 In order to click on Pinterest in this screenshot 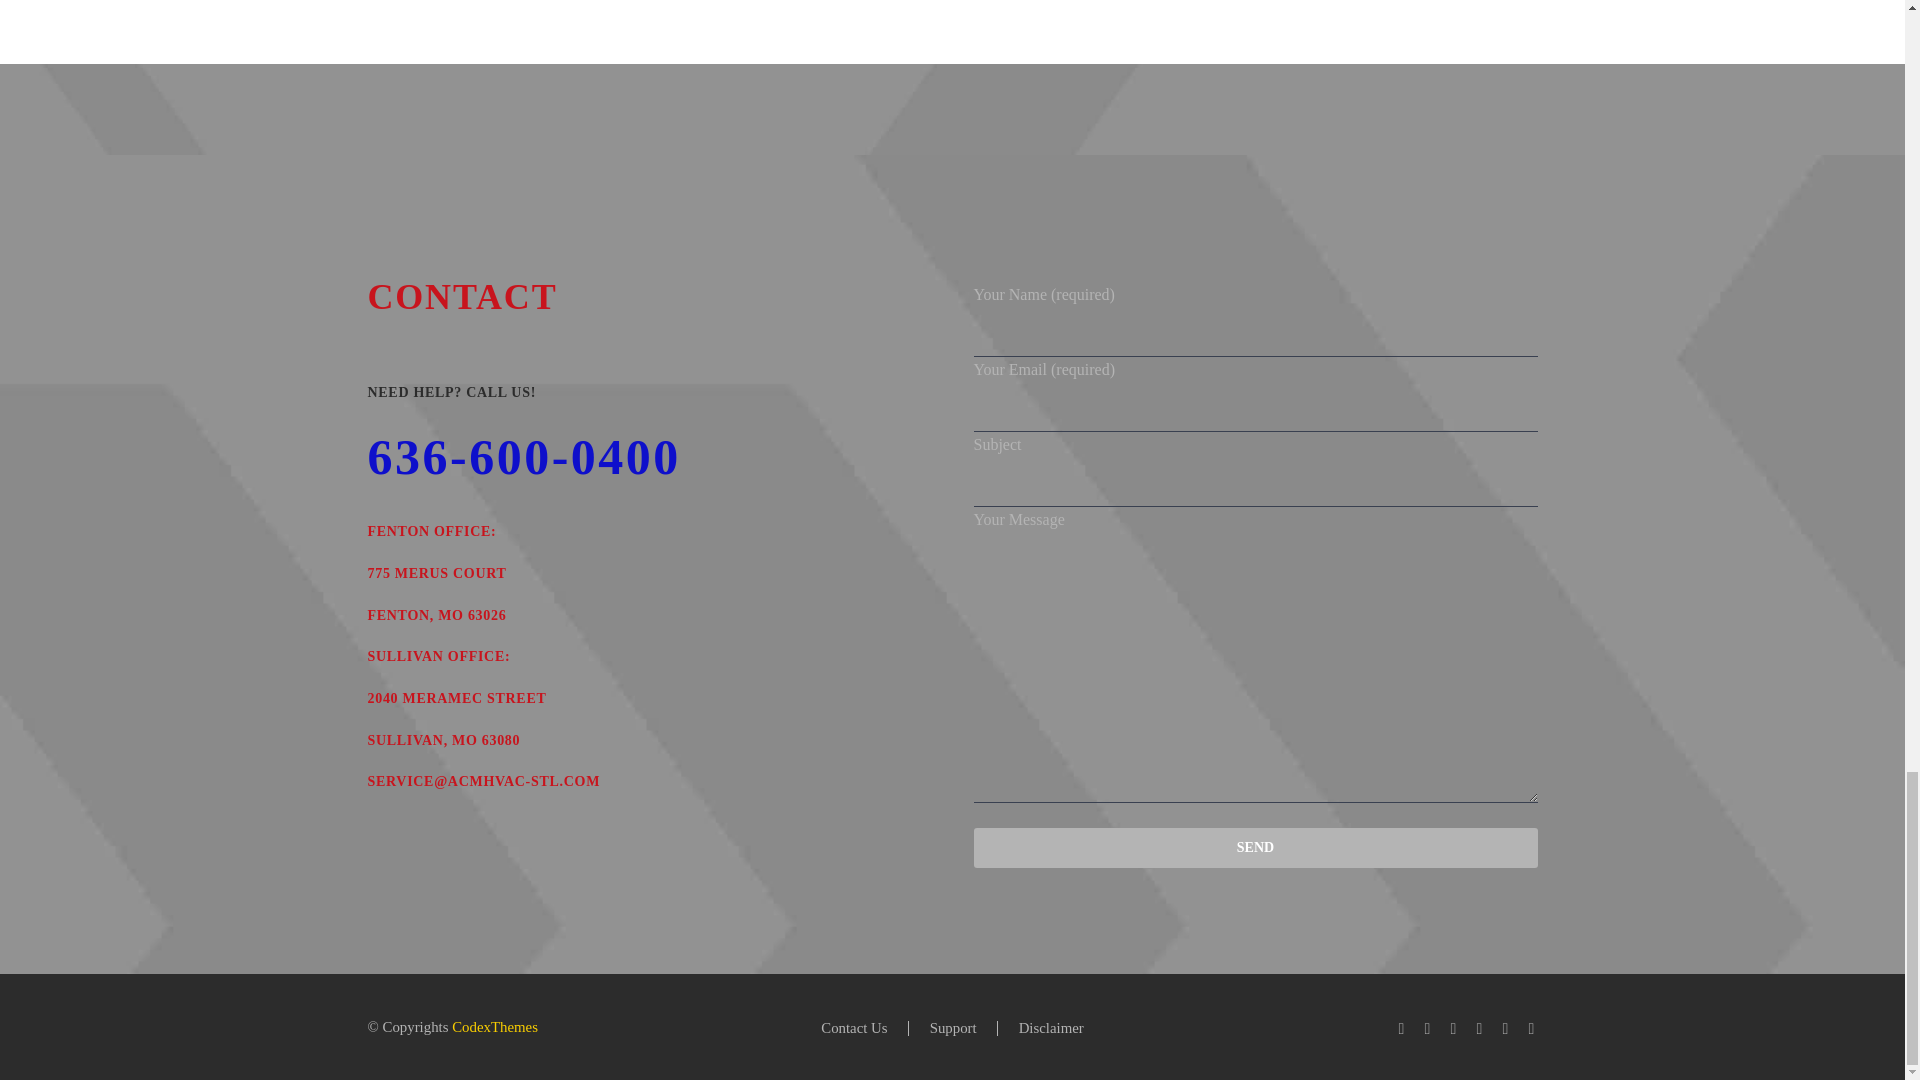, I will do `click(1506, 1028)`.